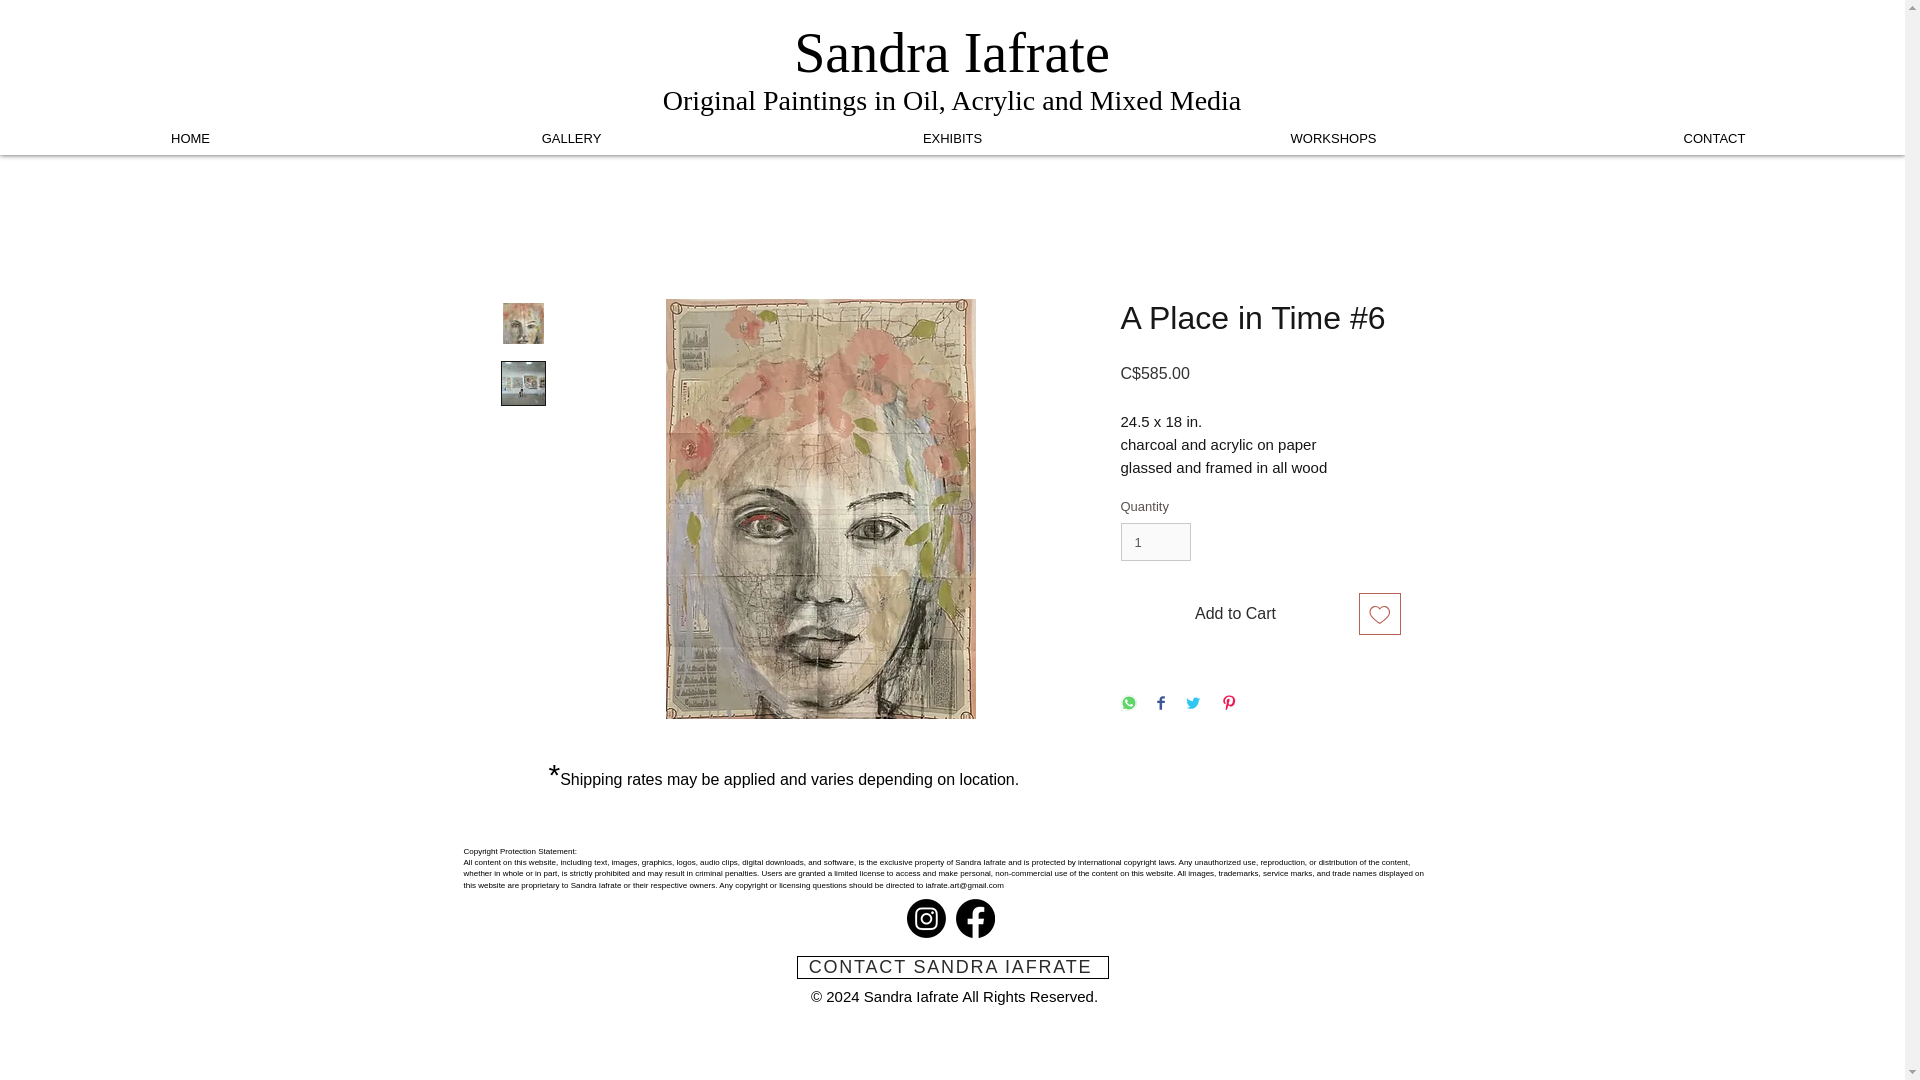 Image resolution: width=1920 pixels, height=1080 pixels. What do you see at coordinates (952, 966) in the screenshot?
I see `CONTACT SANDRA IAFRATE` at bounding box center [952, 966].